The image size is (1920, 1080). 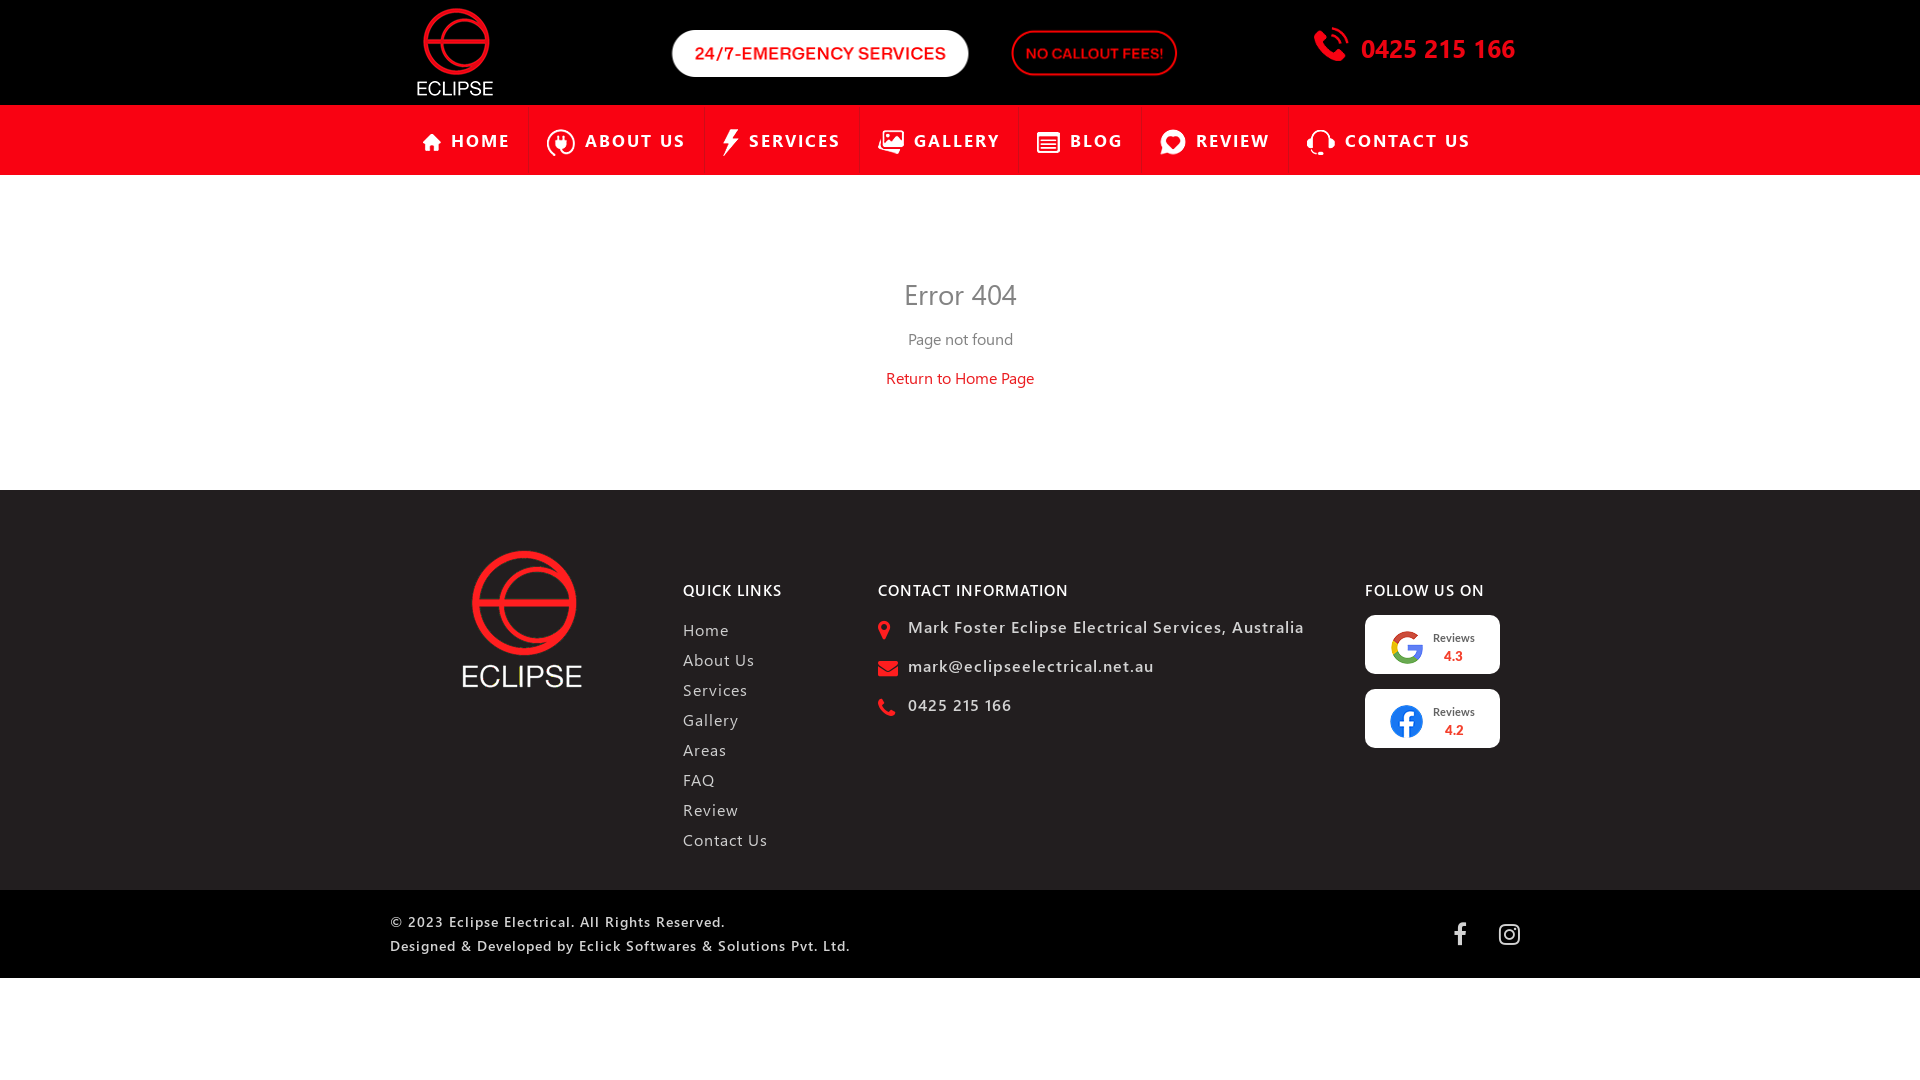 I want to click on Eclipse Electrical, so click(x=510, y=922).